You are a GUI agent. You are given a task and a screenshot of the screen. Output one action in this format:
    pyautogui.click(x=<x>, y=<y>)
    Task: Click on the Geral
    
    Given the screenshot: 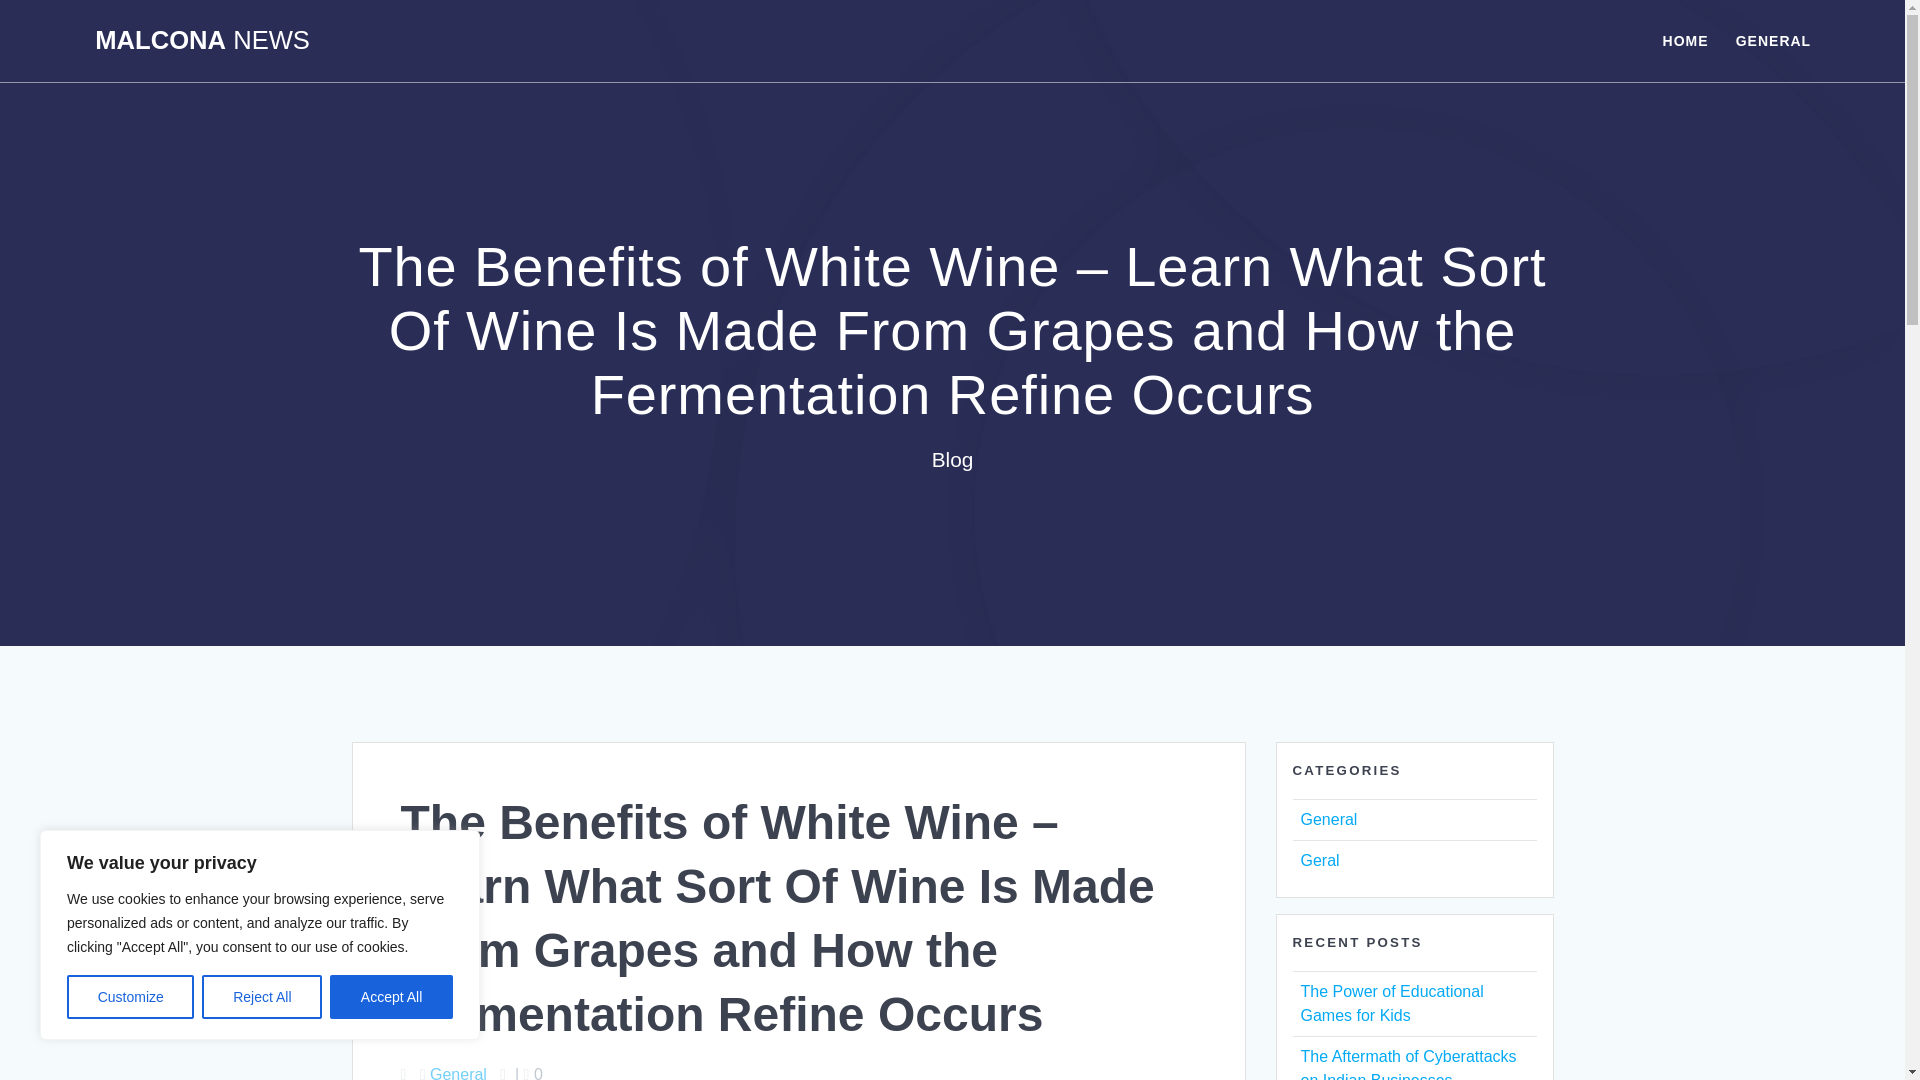 What is the action you would take?
    pyautogui.click(x=1318, y=860)
    